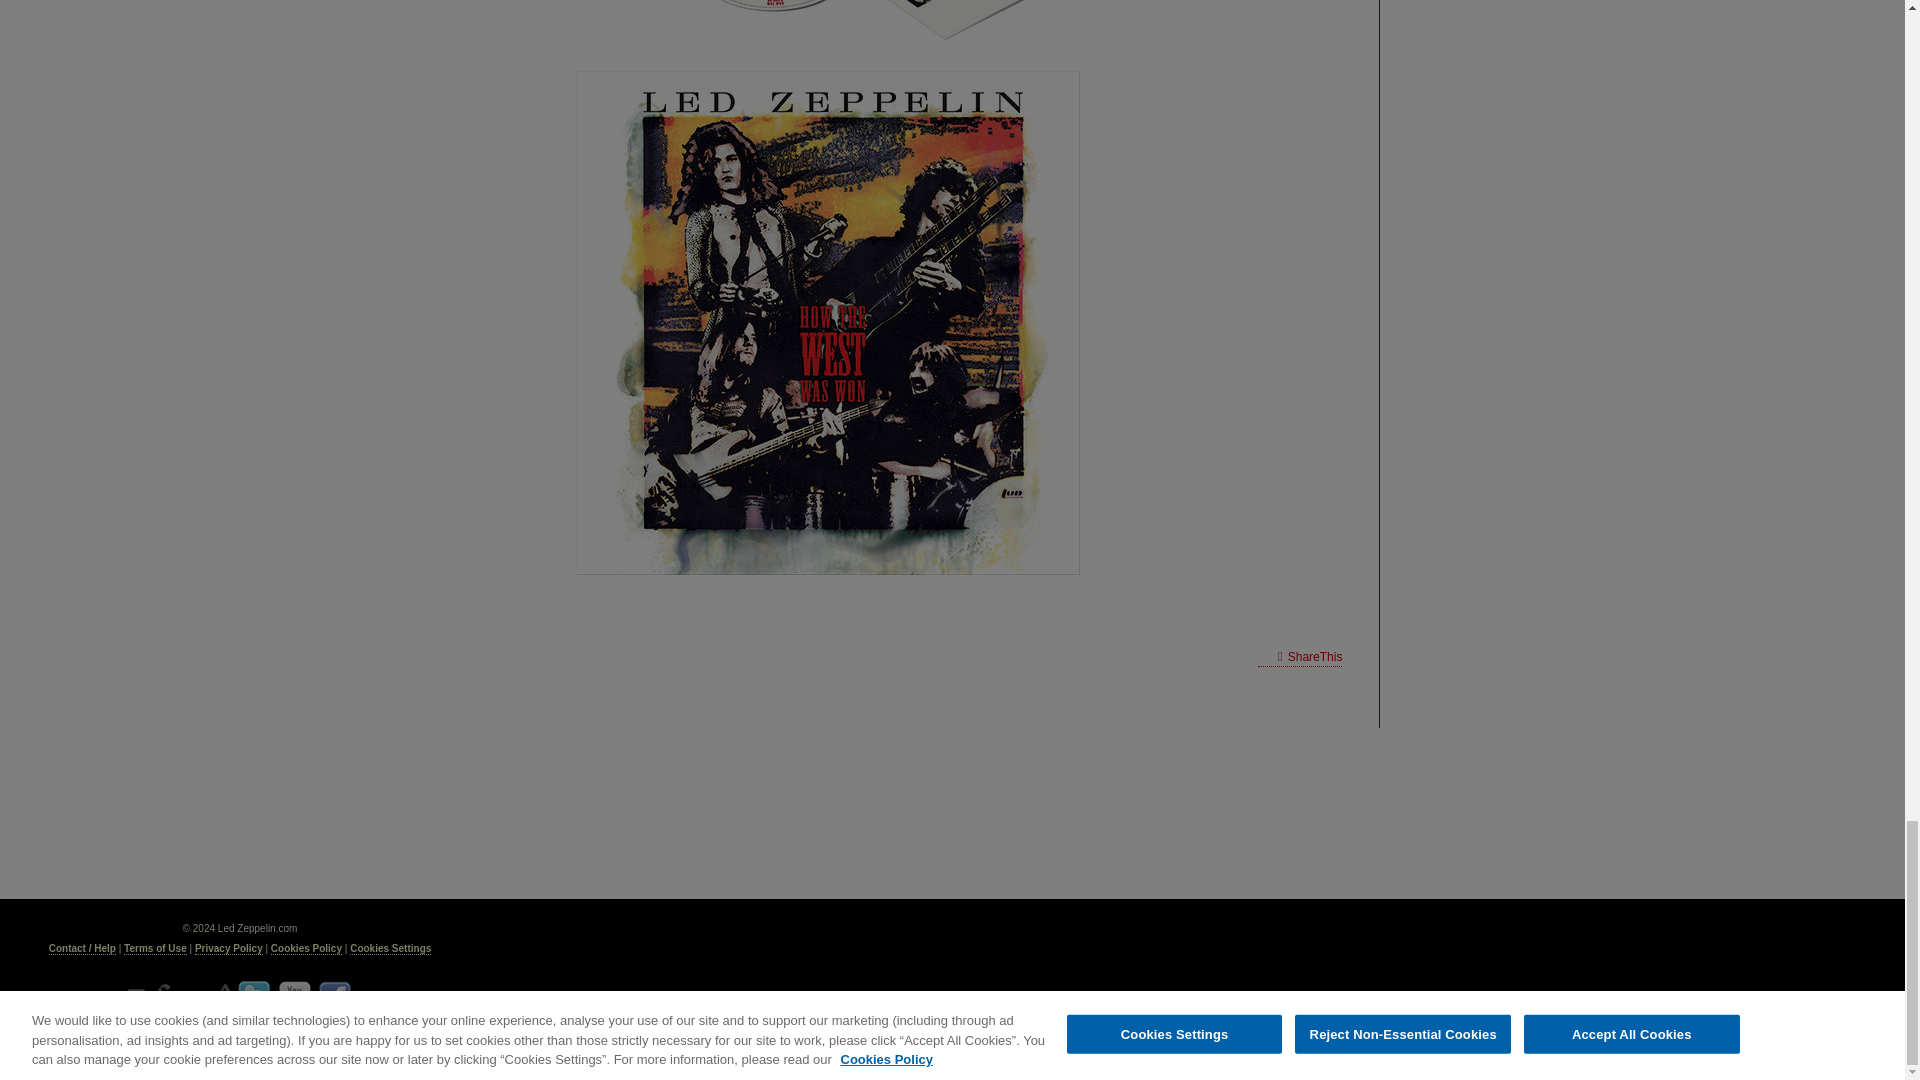 This screenshot has width=1920, height=1080. I want to click on ShareThis, so click(1300, 657).